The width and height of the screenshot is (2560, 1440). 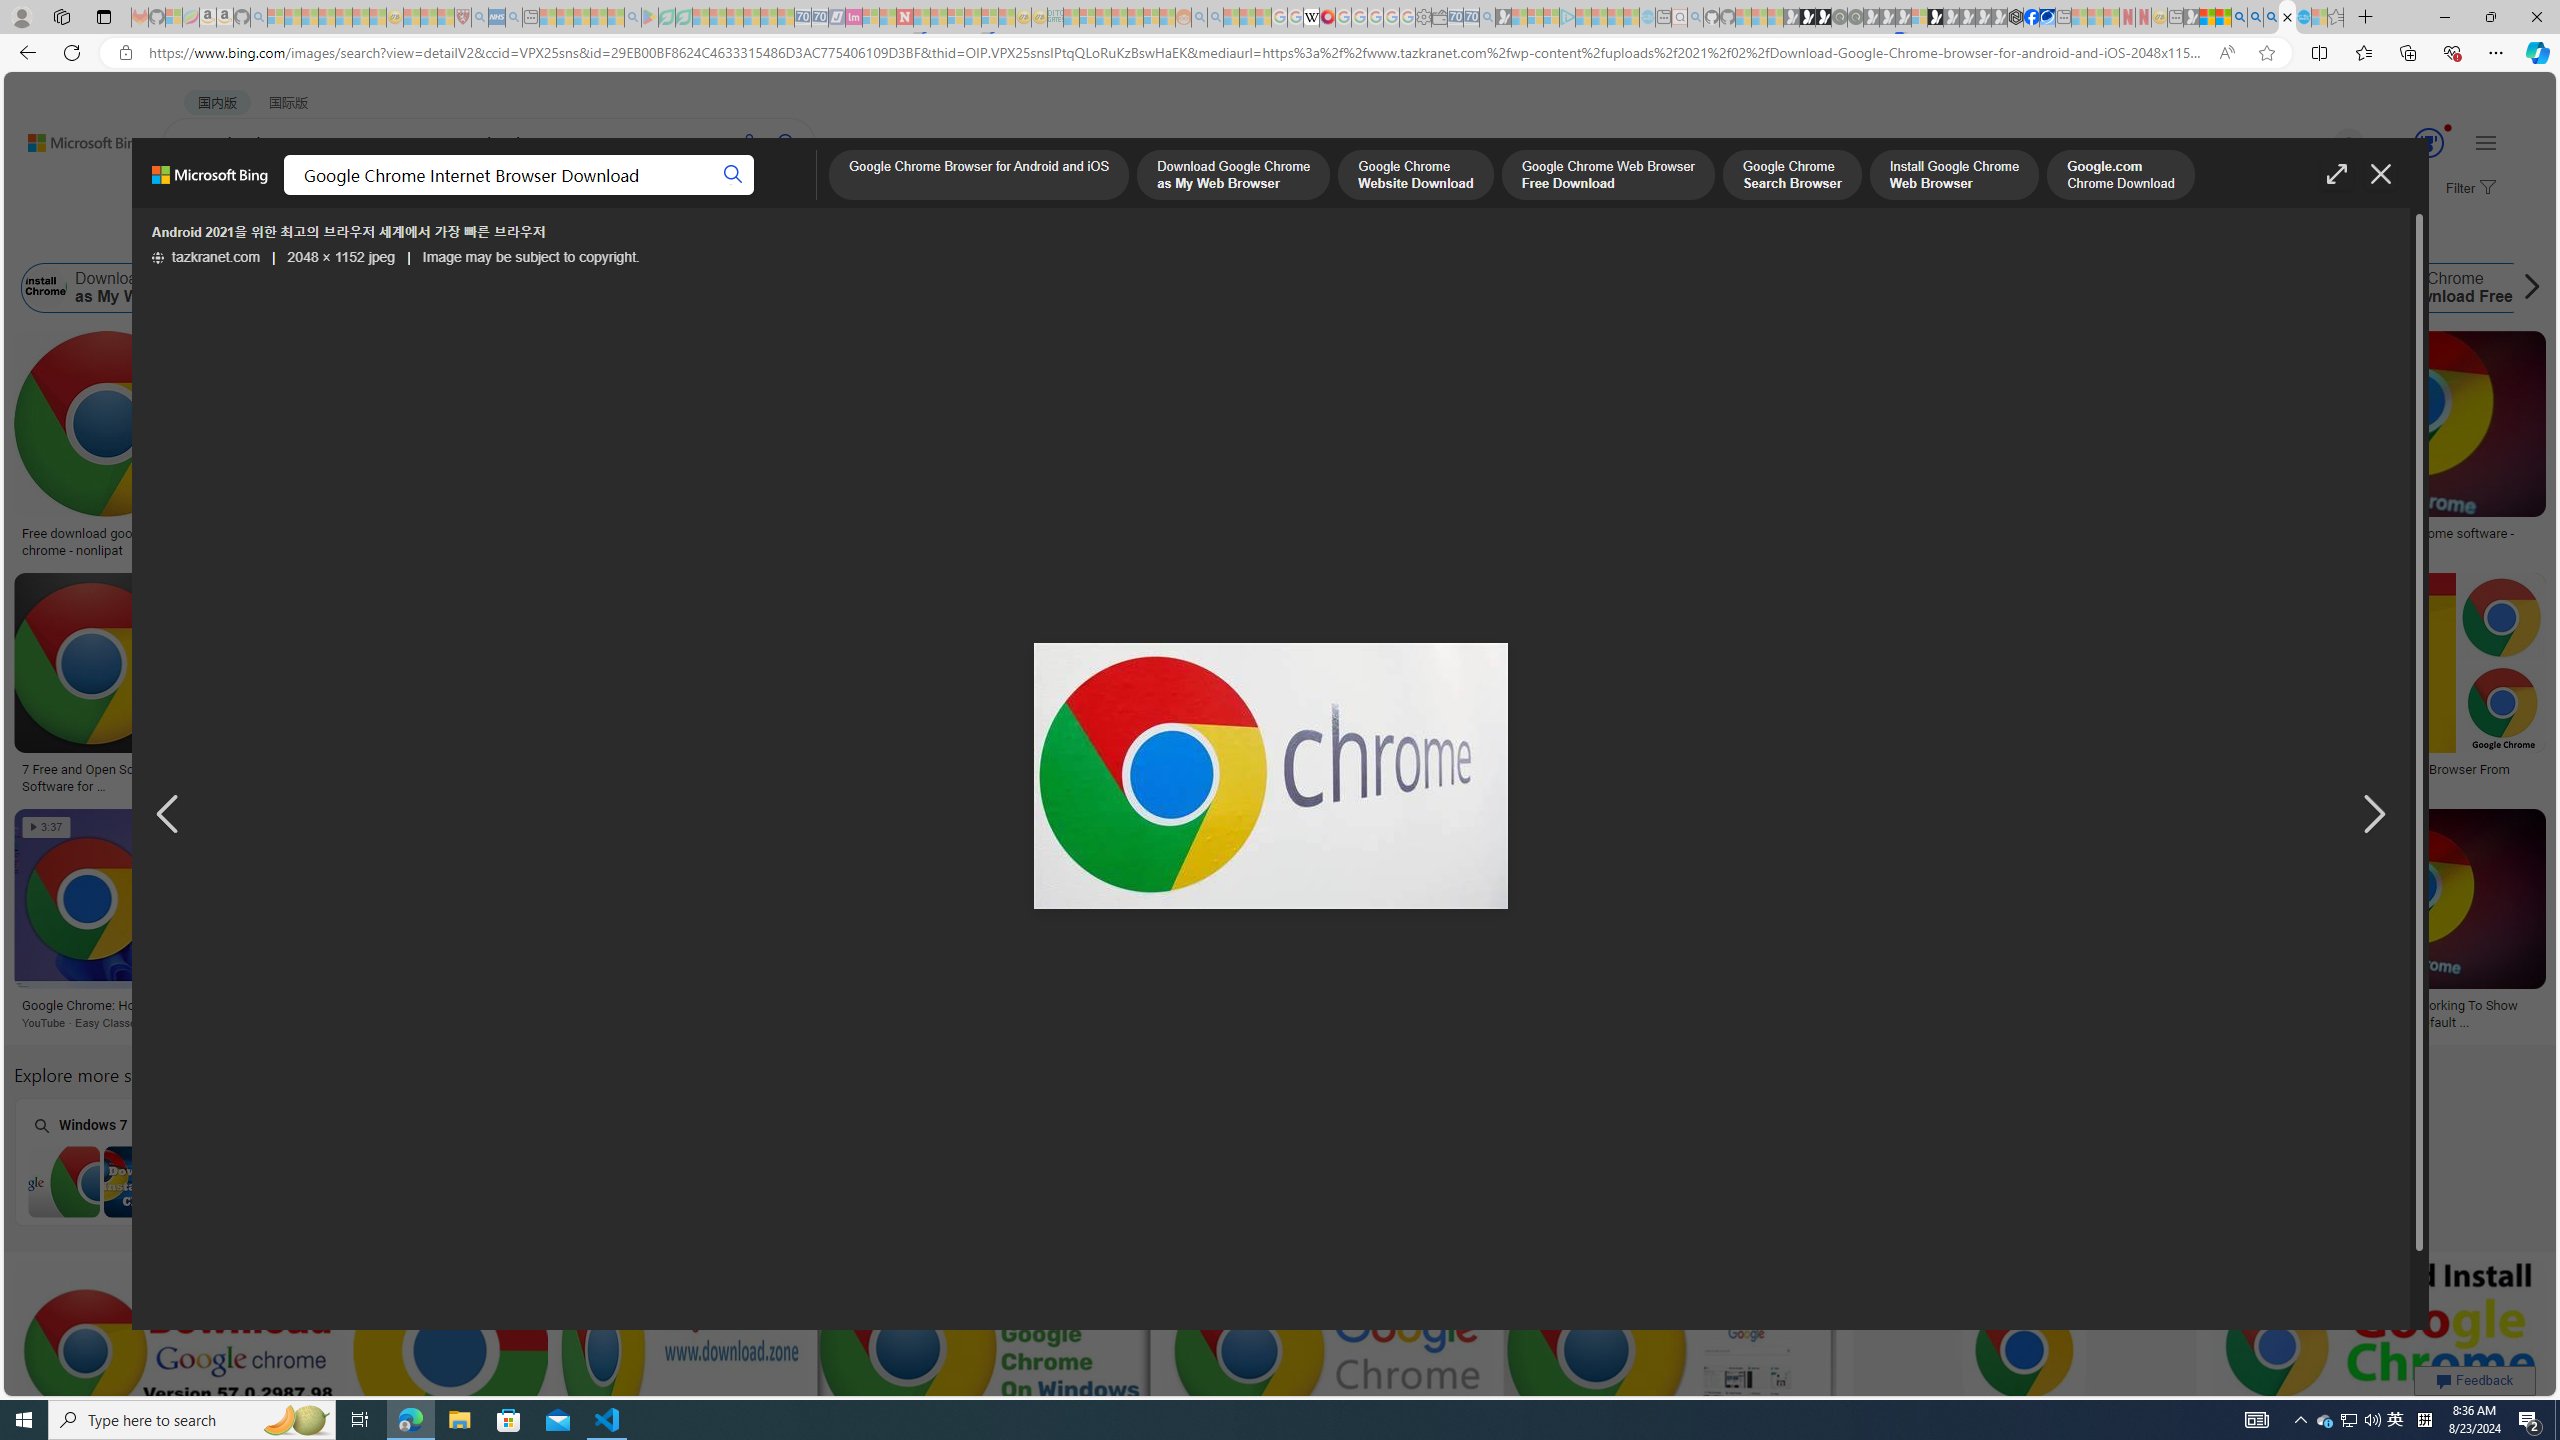 I want to click on MSNBC - MSN - Sleeping, so click(x=1071, y=17).